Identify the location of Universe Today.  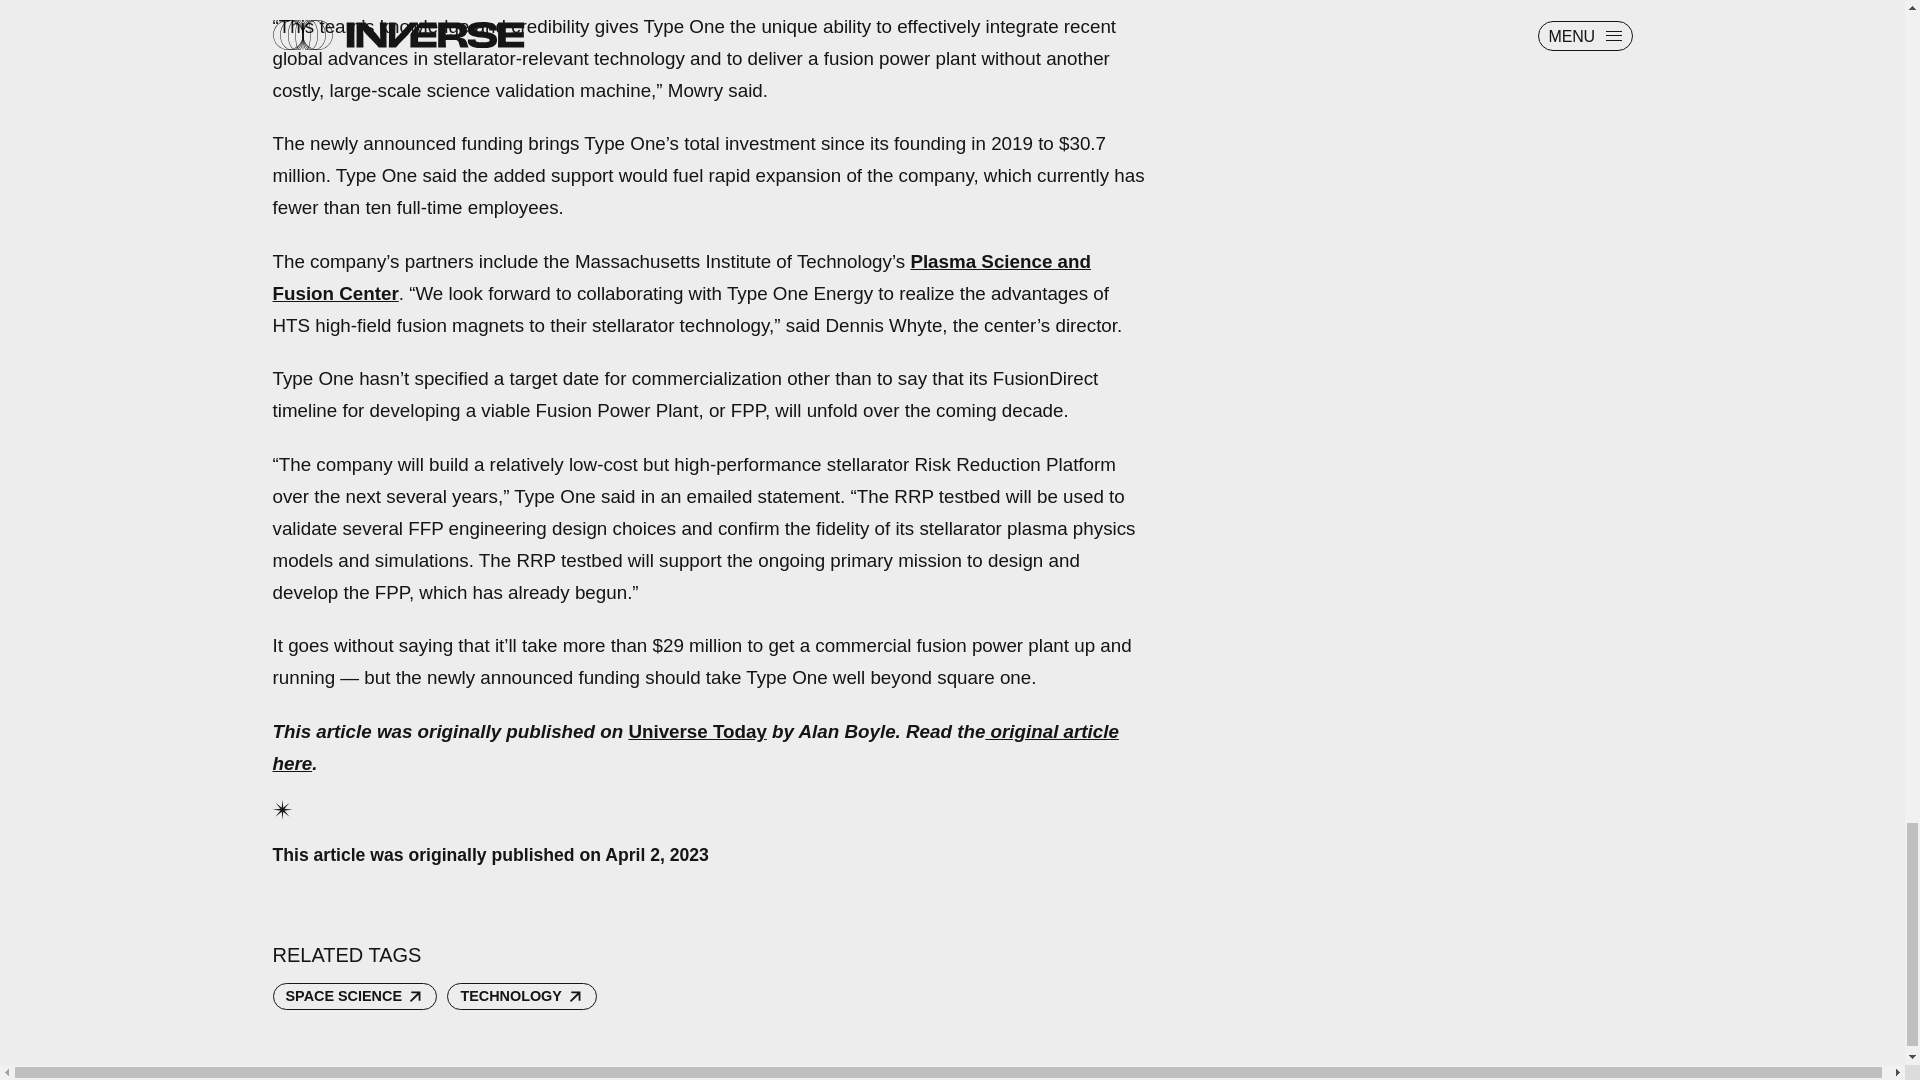
(696, 731).